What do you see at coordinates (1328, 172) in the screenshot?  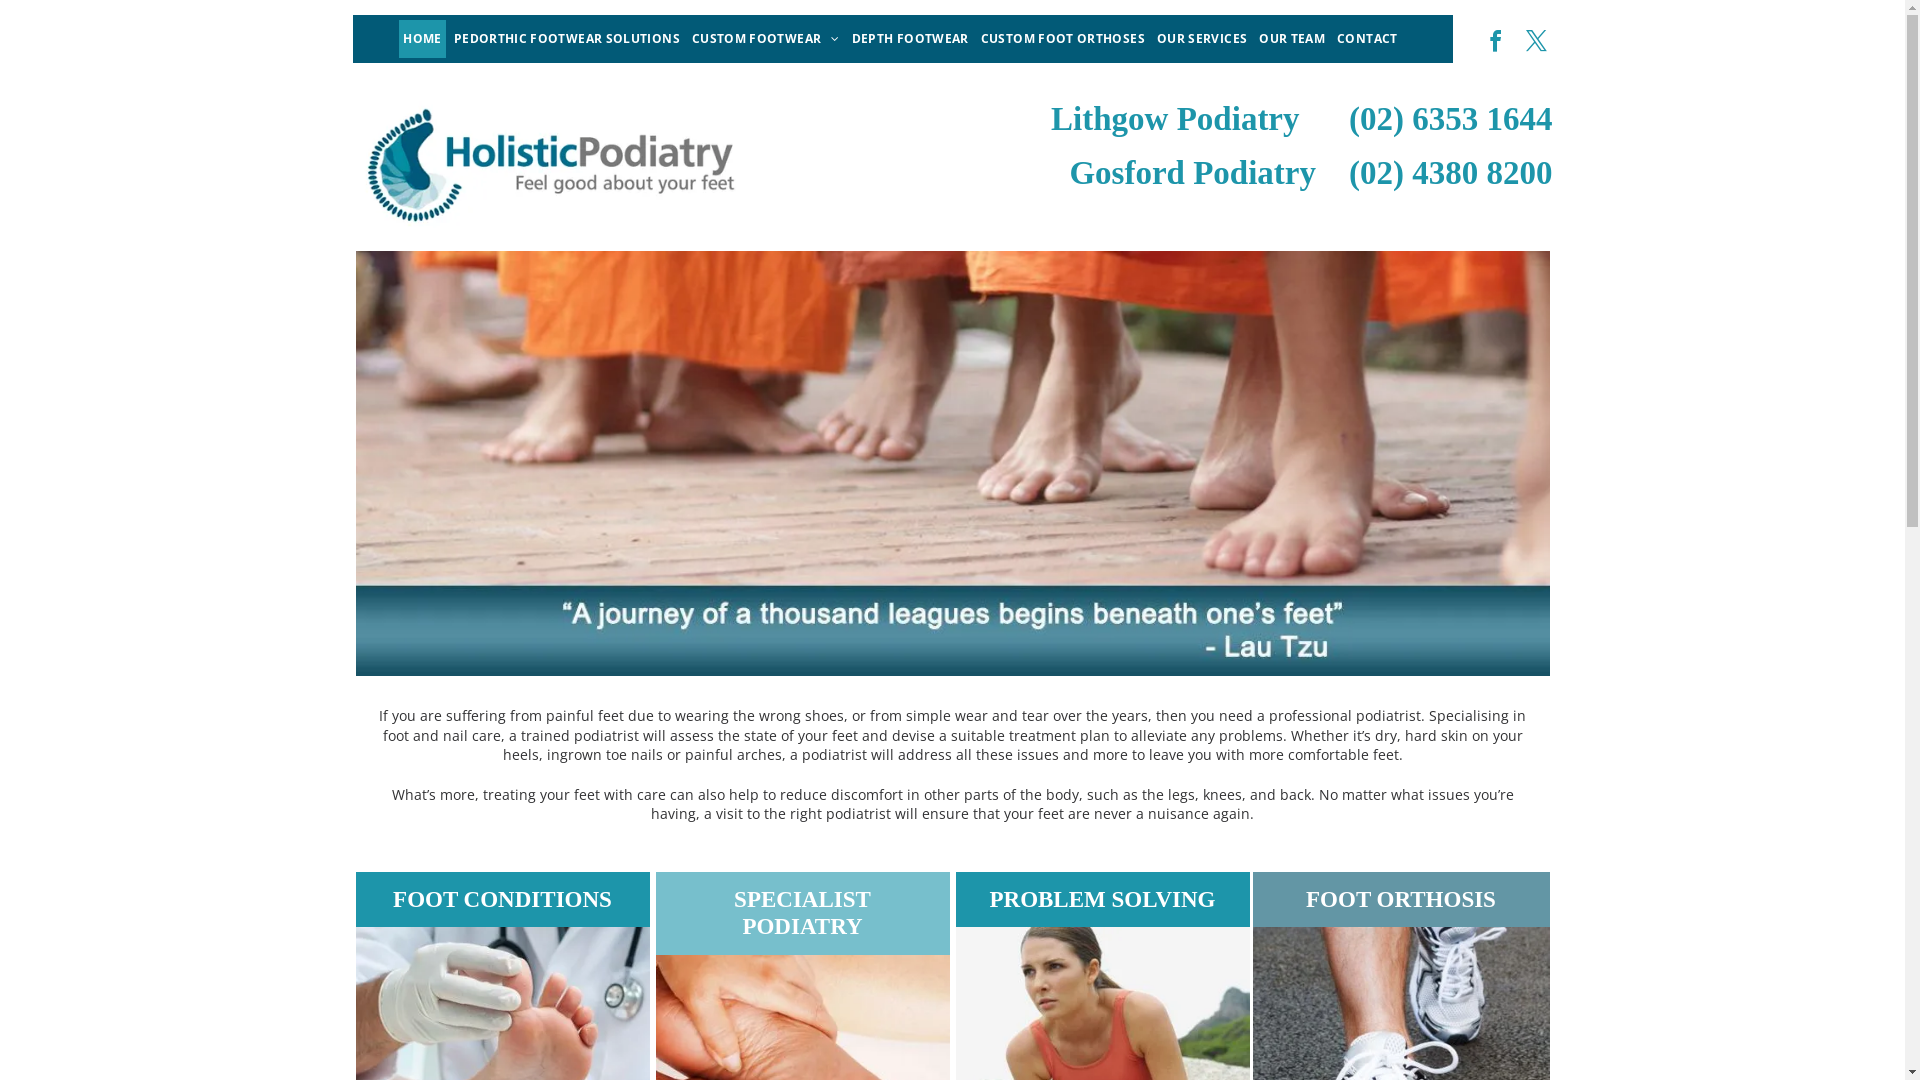 I see `   ` at bounding box center [1328, 172].